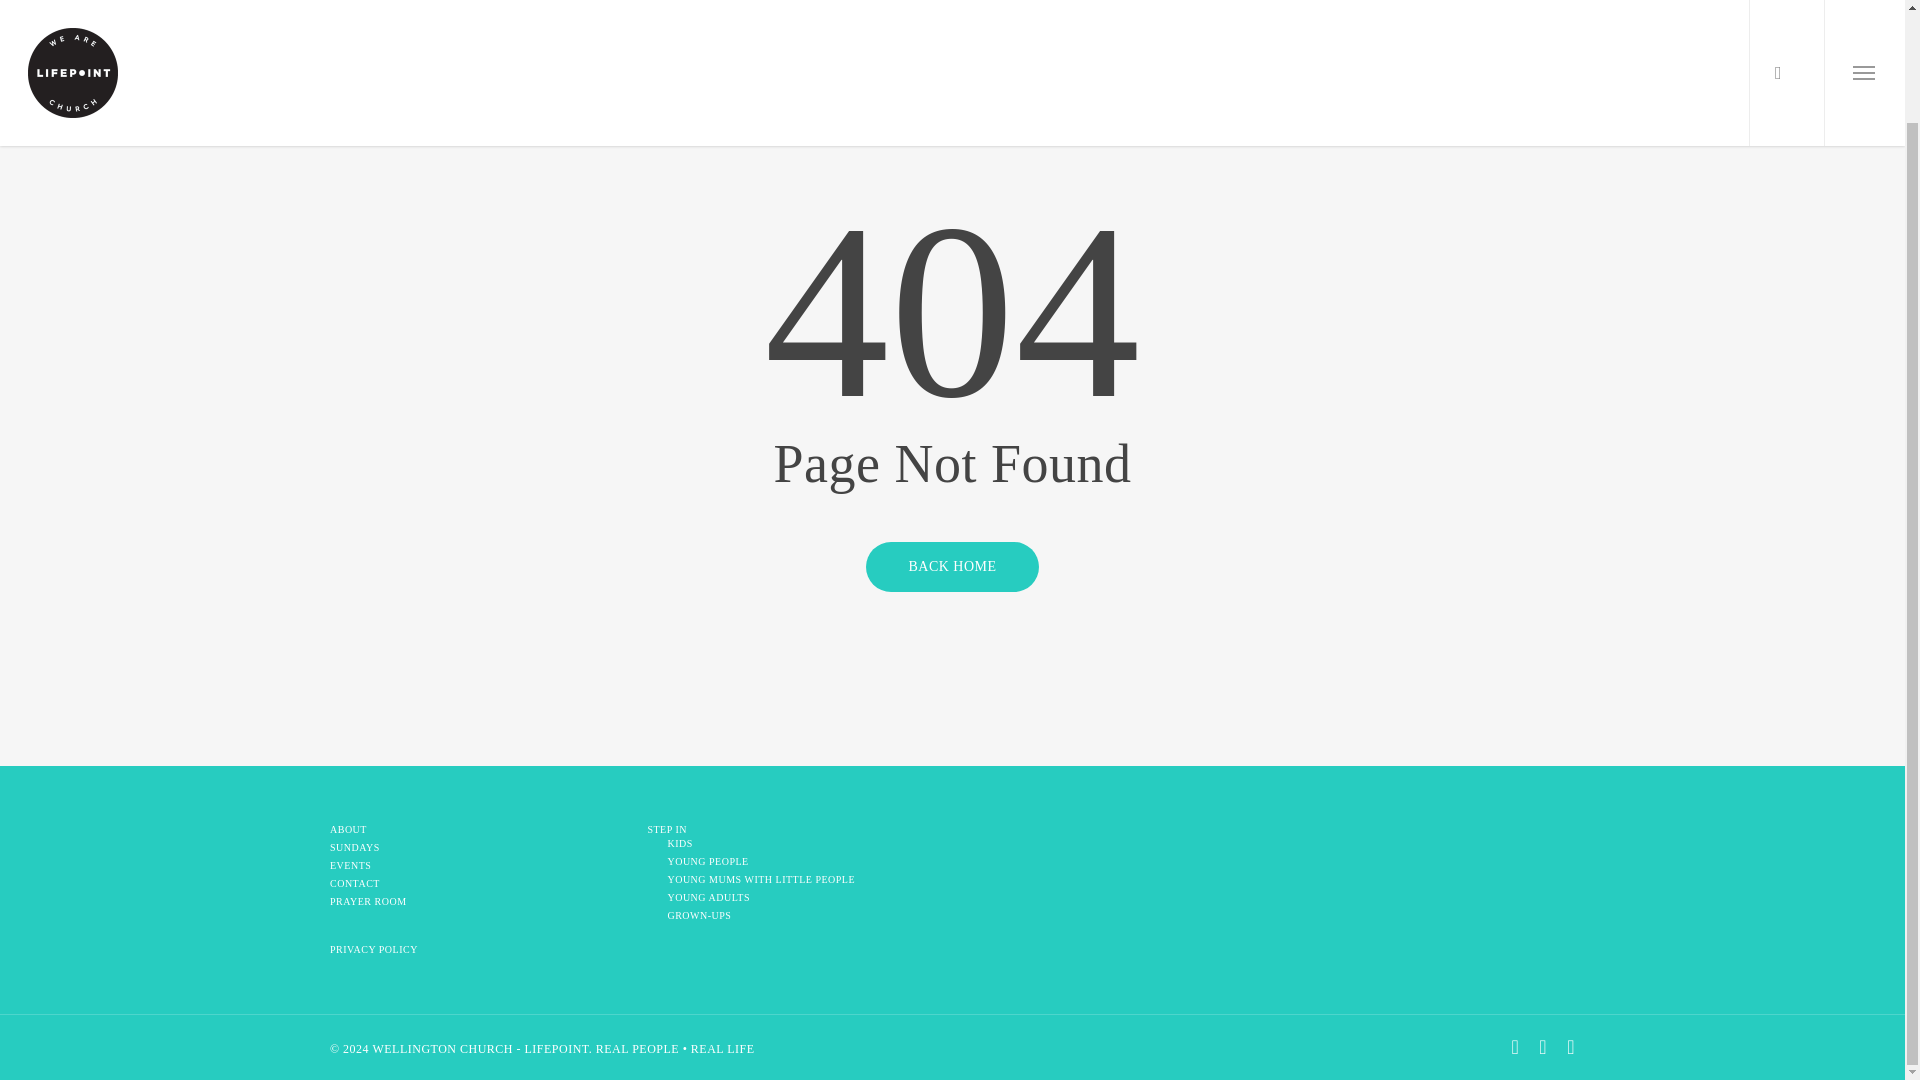 The image size is (1920, 1080). What do you see at coordinates (803, 844) in the screenshot?
I see `KIDS` at bounding box center [803, 844].